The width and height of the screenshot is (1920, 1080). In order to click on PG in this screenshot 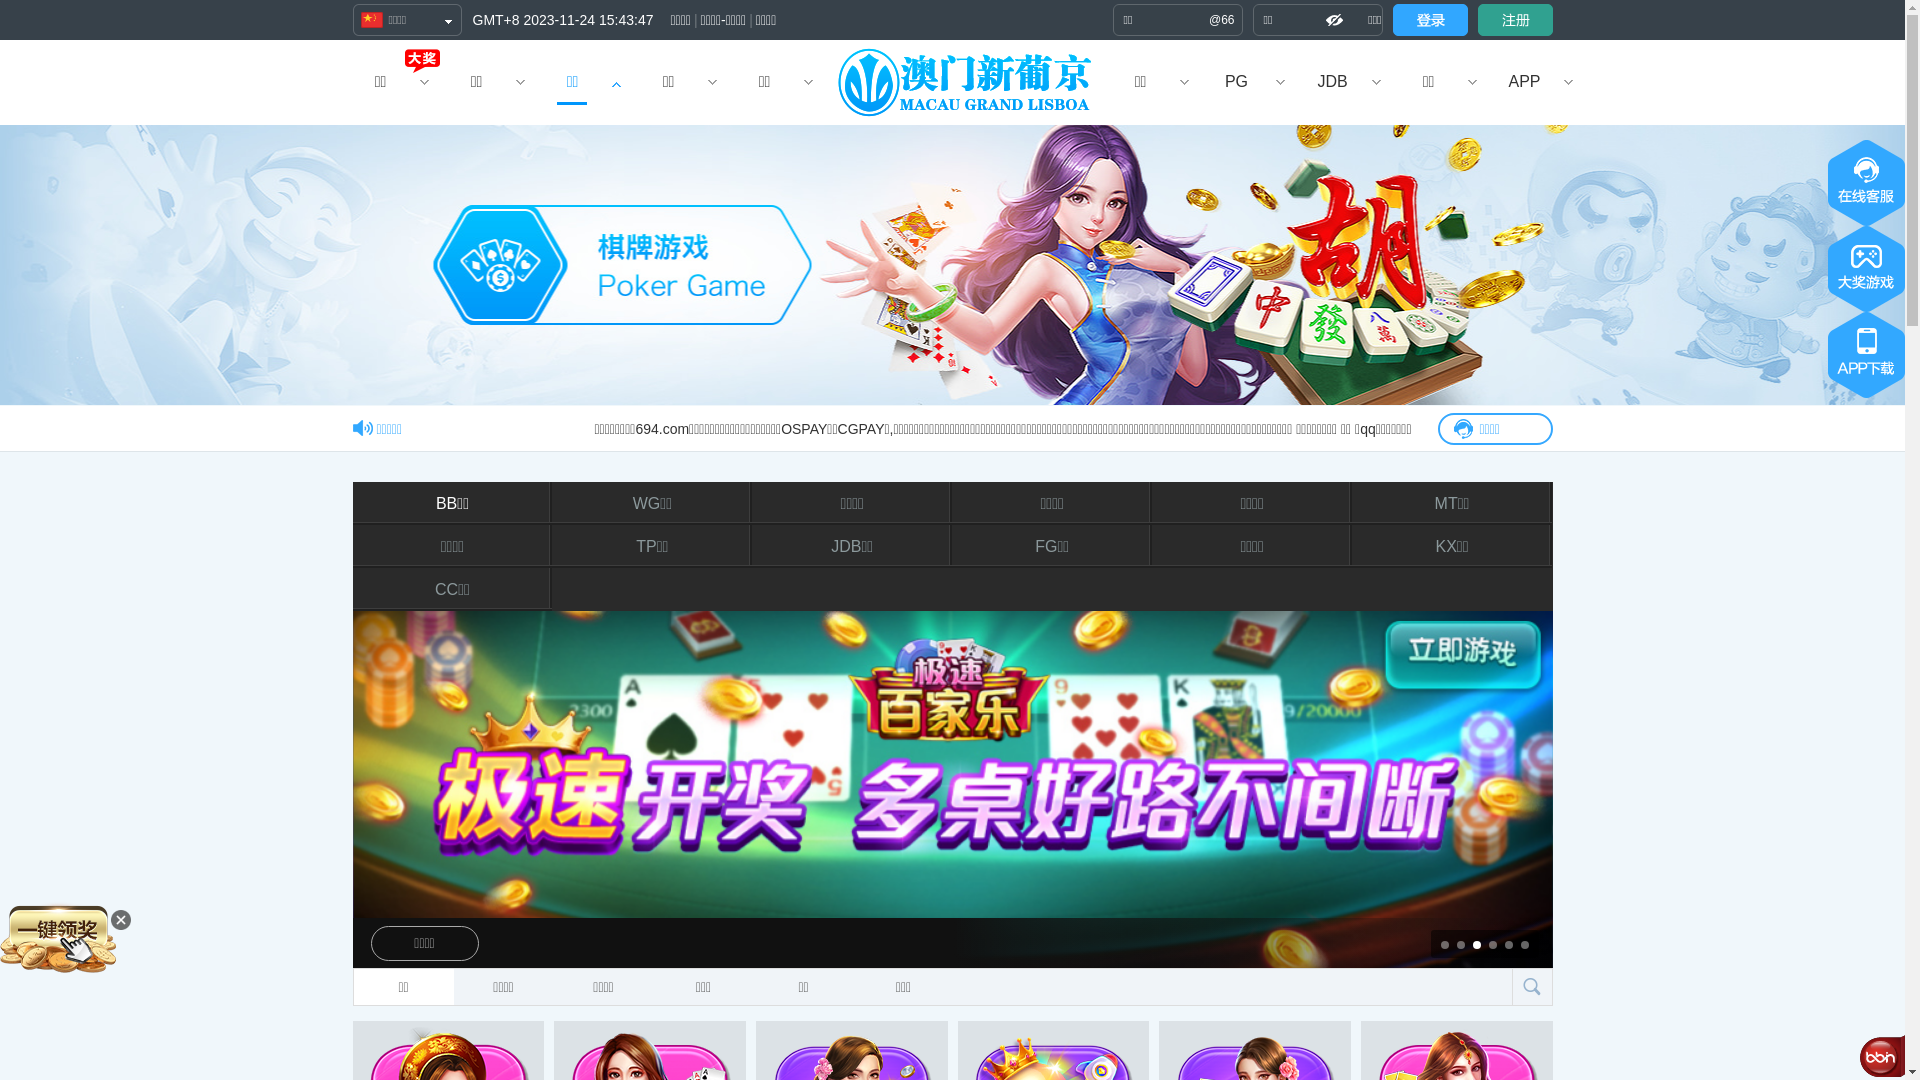, I will do `click(1236, 82)`.